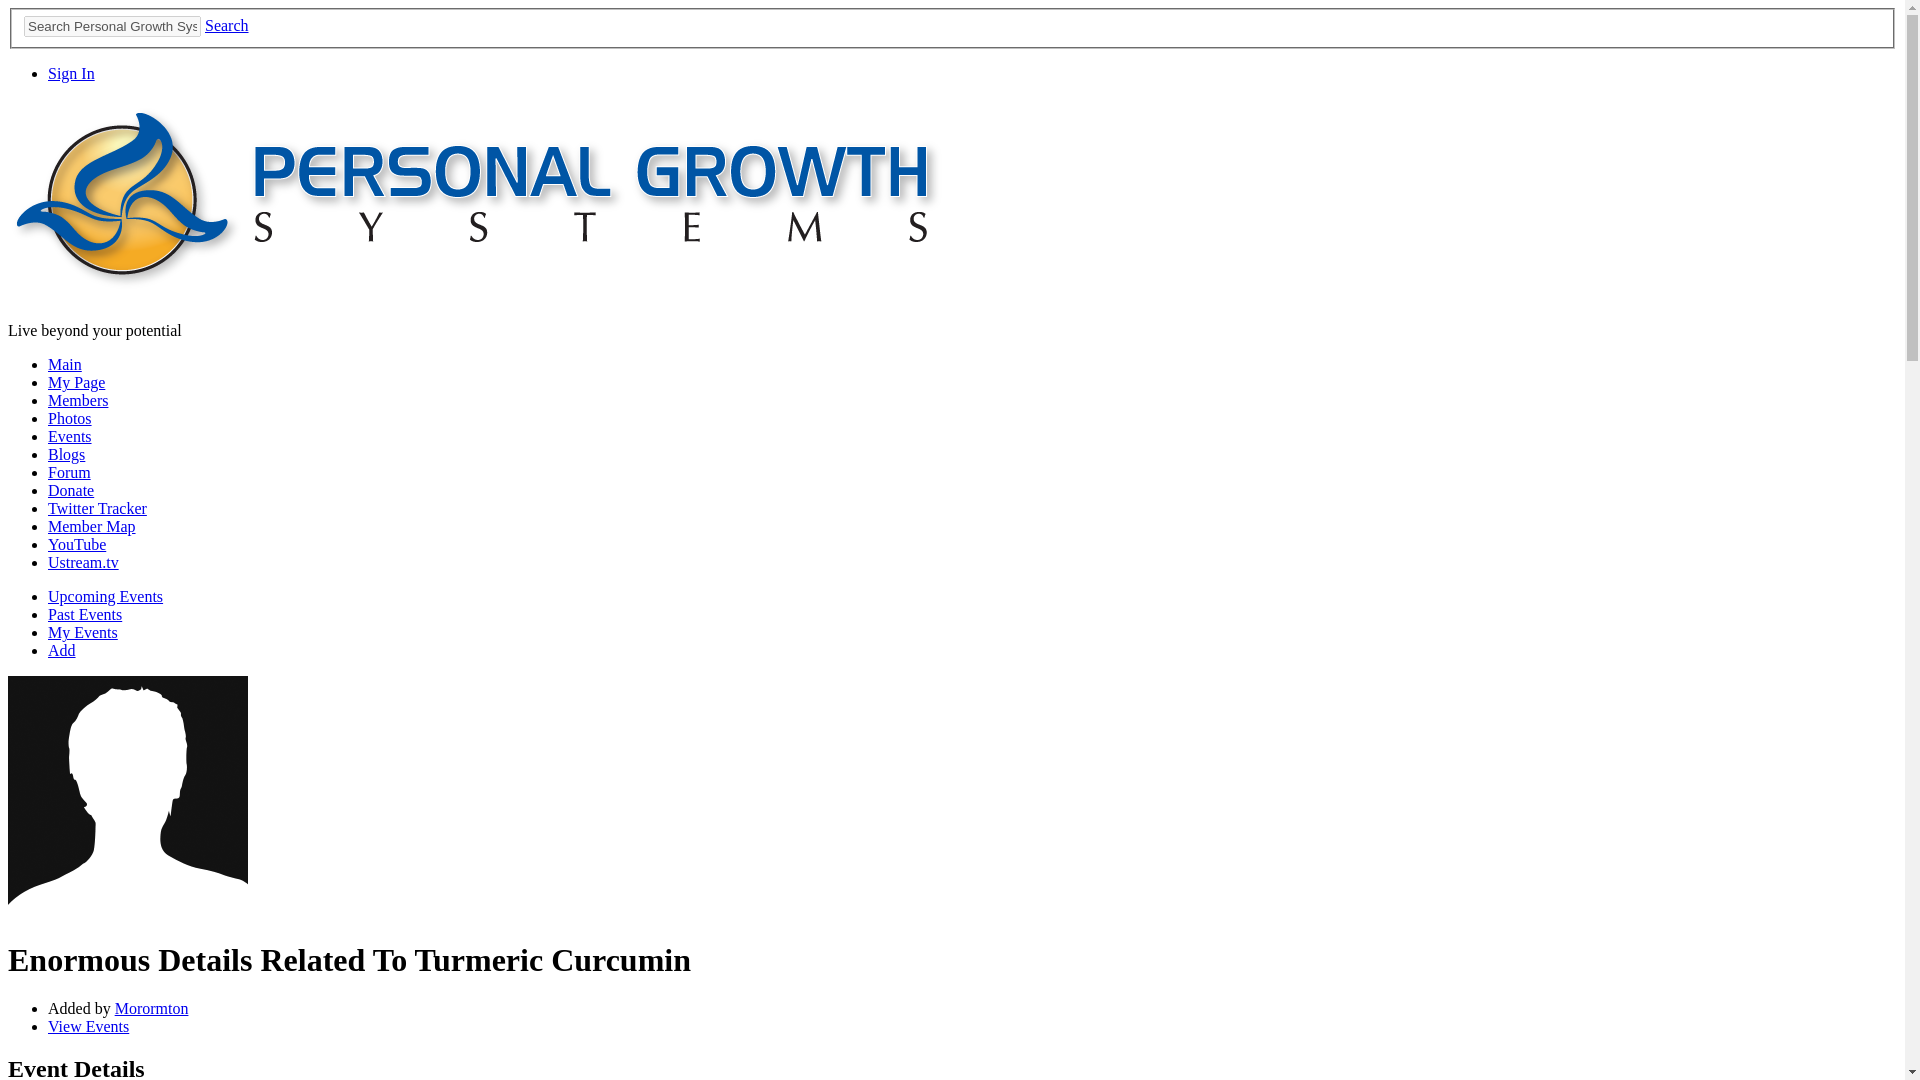  I want to click on Upcoming Events, so click(106, 596).